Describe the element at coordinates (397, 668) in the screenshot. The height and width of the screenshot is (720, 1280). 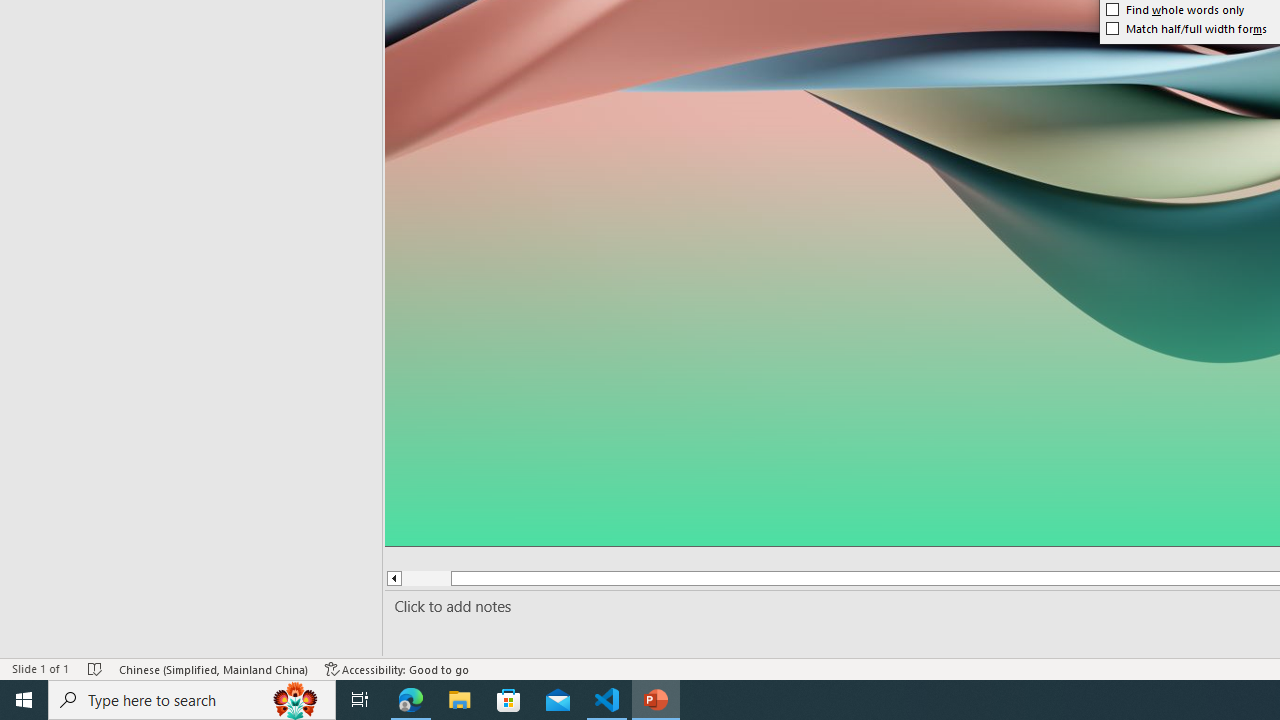
I see `Accessibility Checker Accessibility: Good to go` at that location.